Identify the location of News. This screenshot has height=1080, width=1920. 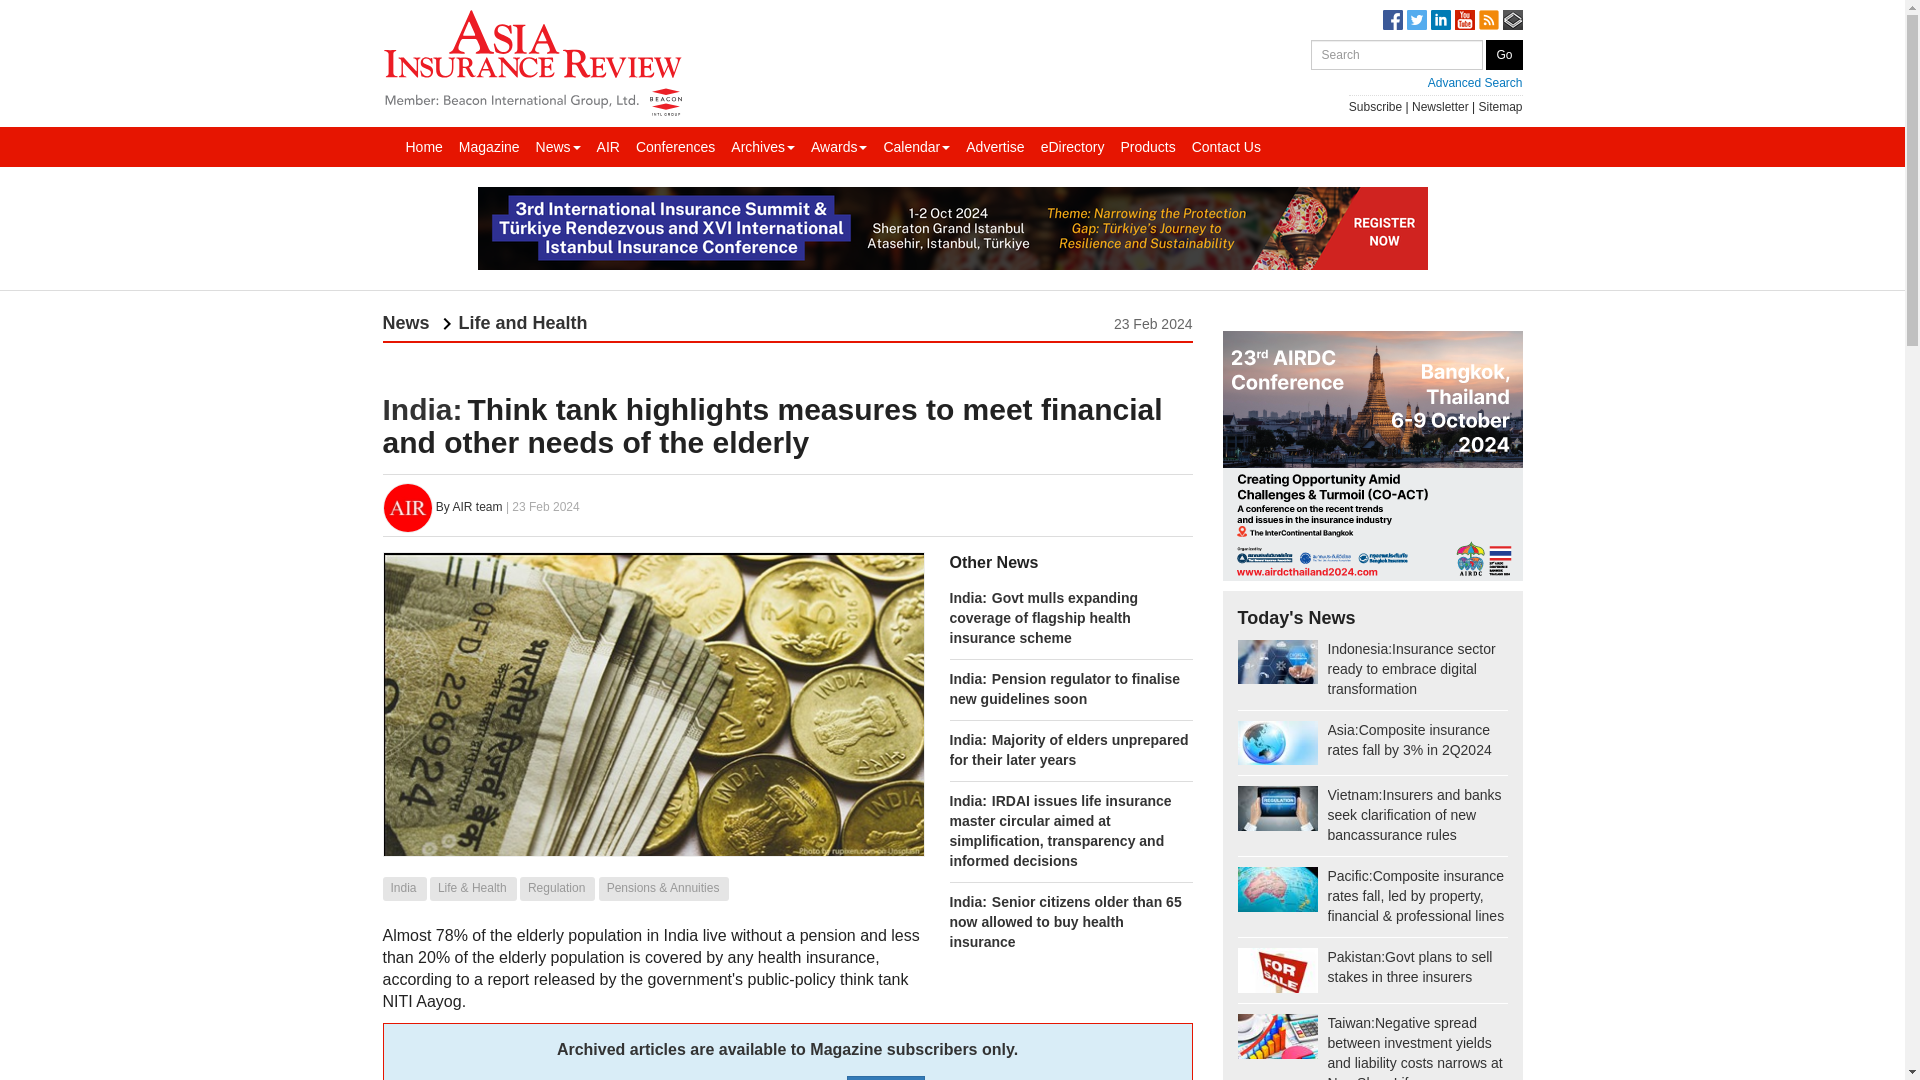
(558, 147).